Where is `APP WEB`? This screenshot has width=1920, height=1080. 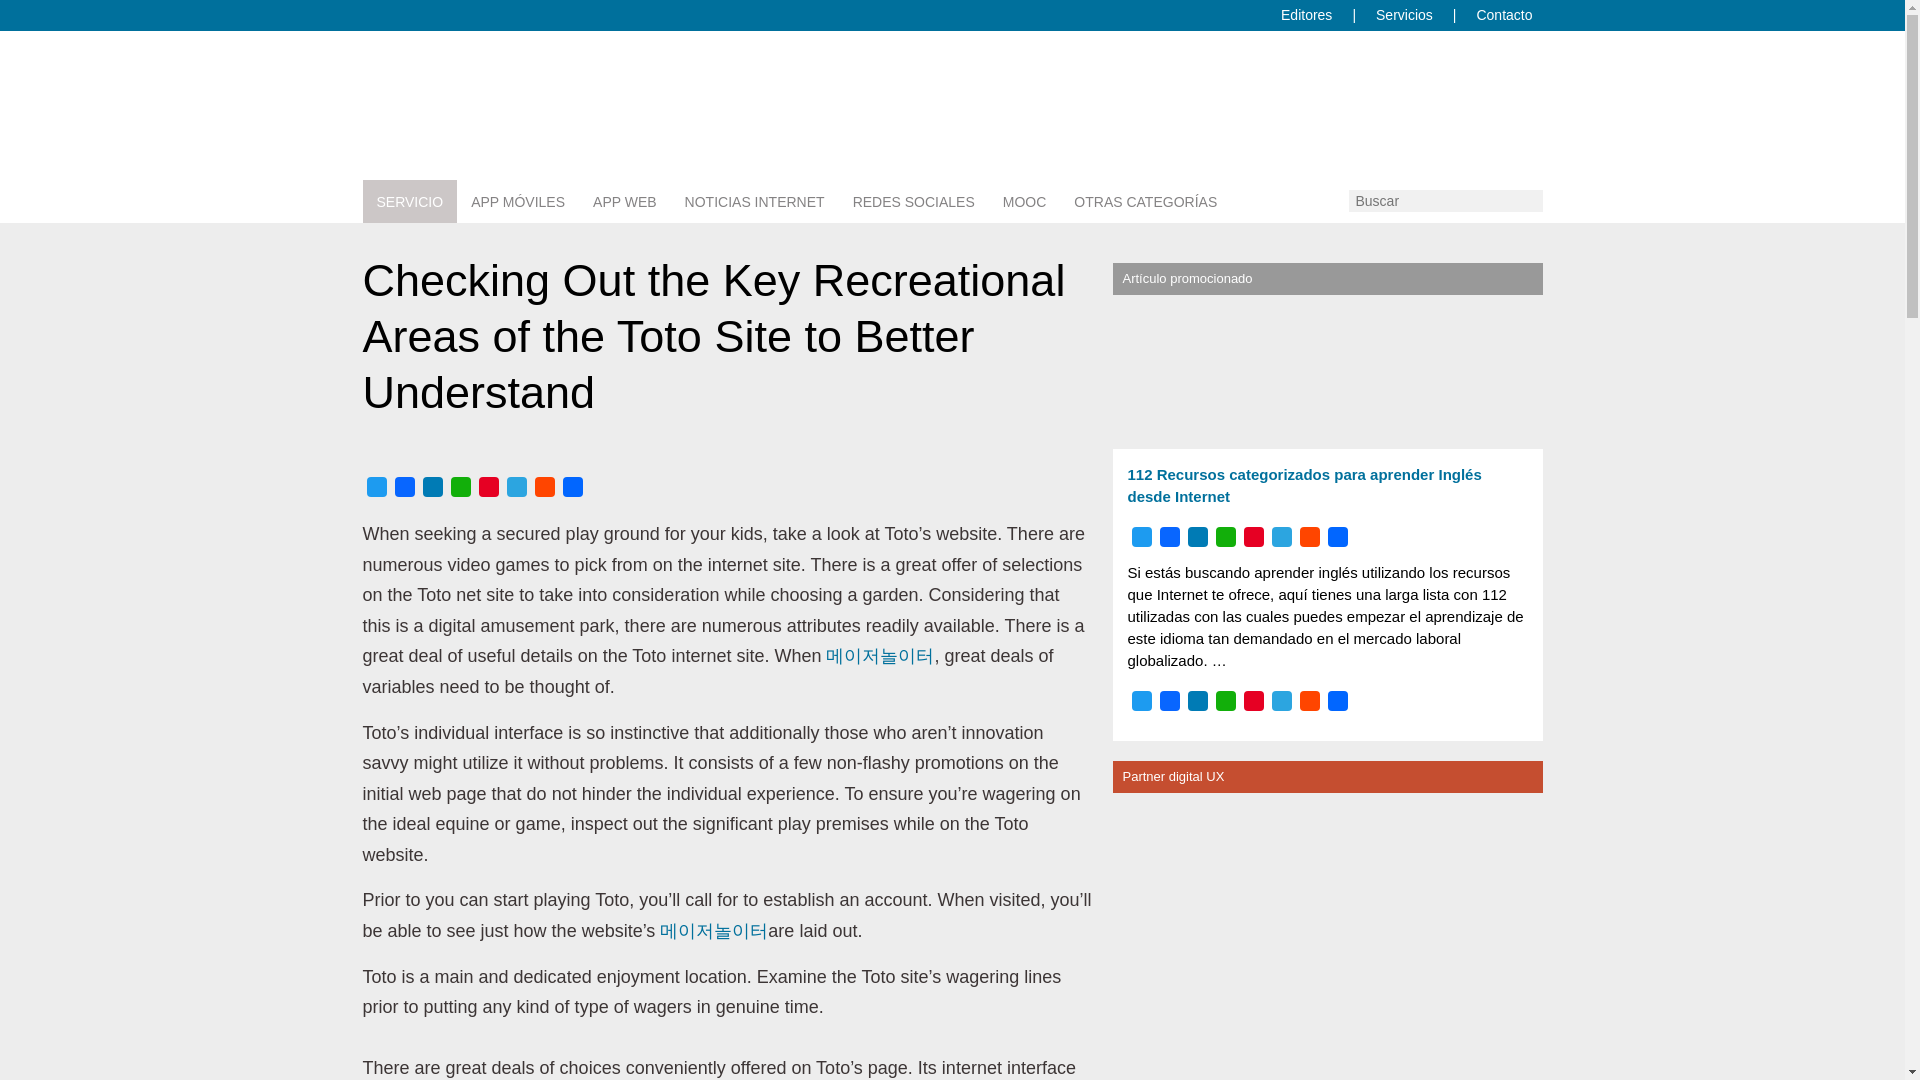
APP WEB is located at coordinates (624, 202).